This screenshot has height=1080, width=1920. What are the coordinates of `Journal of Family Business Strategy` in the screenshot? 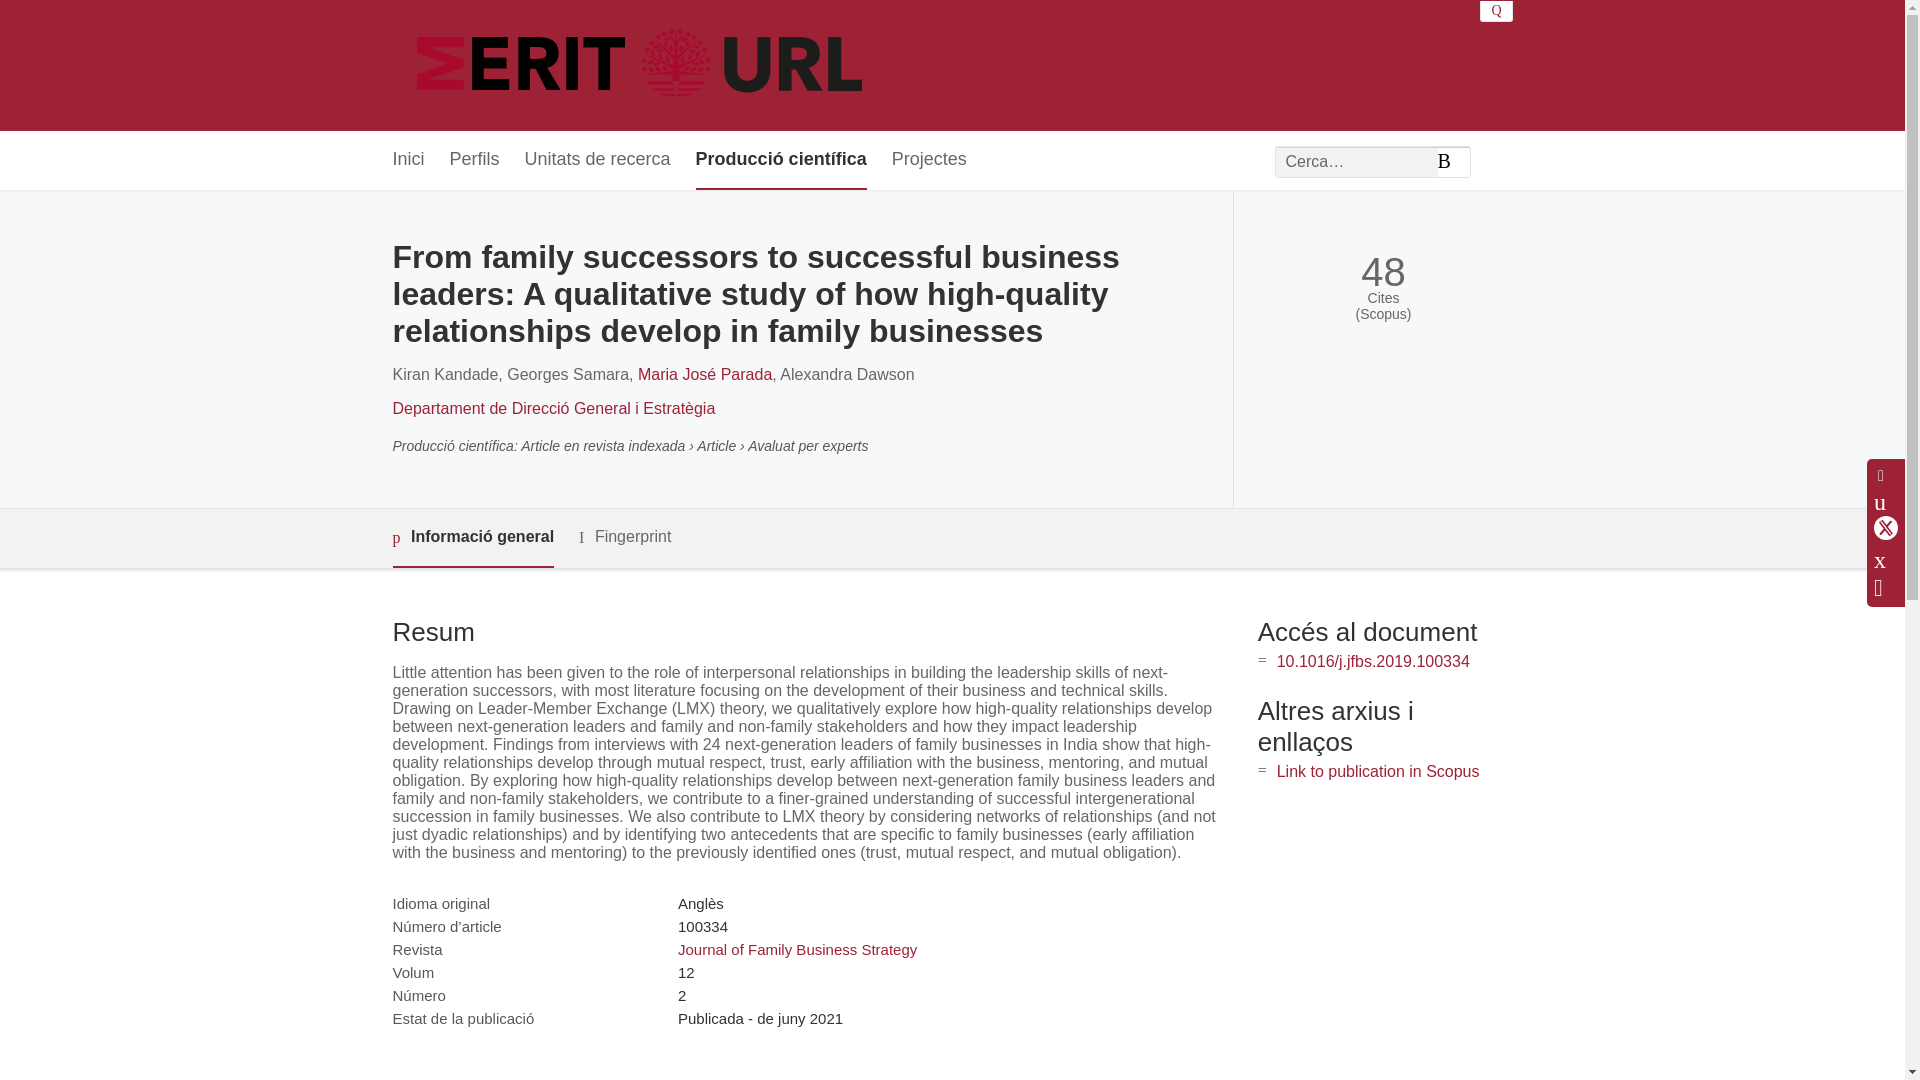 It's located at (797, 948).